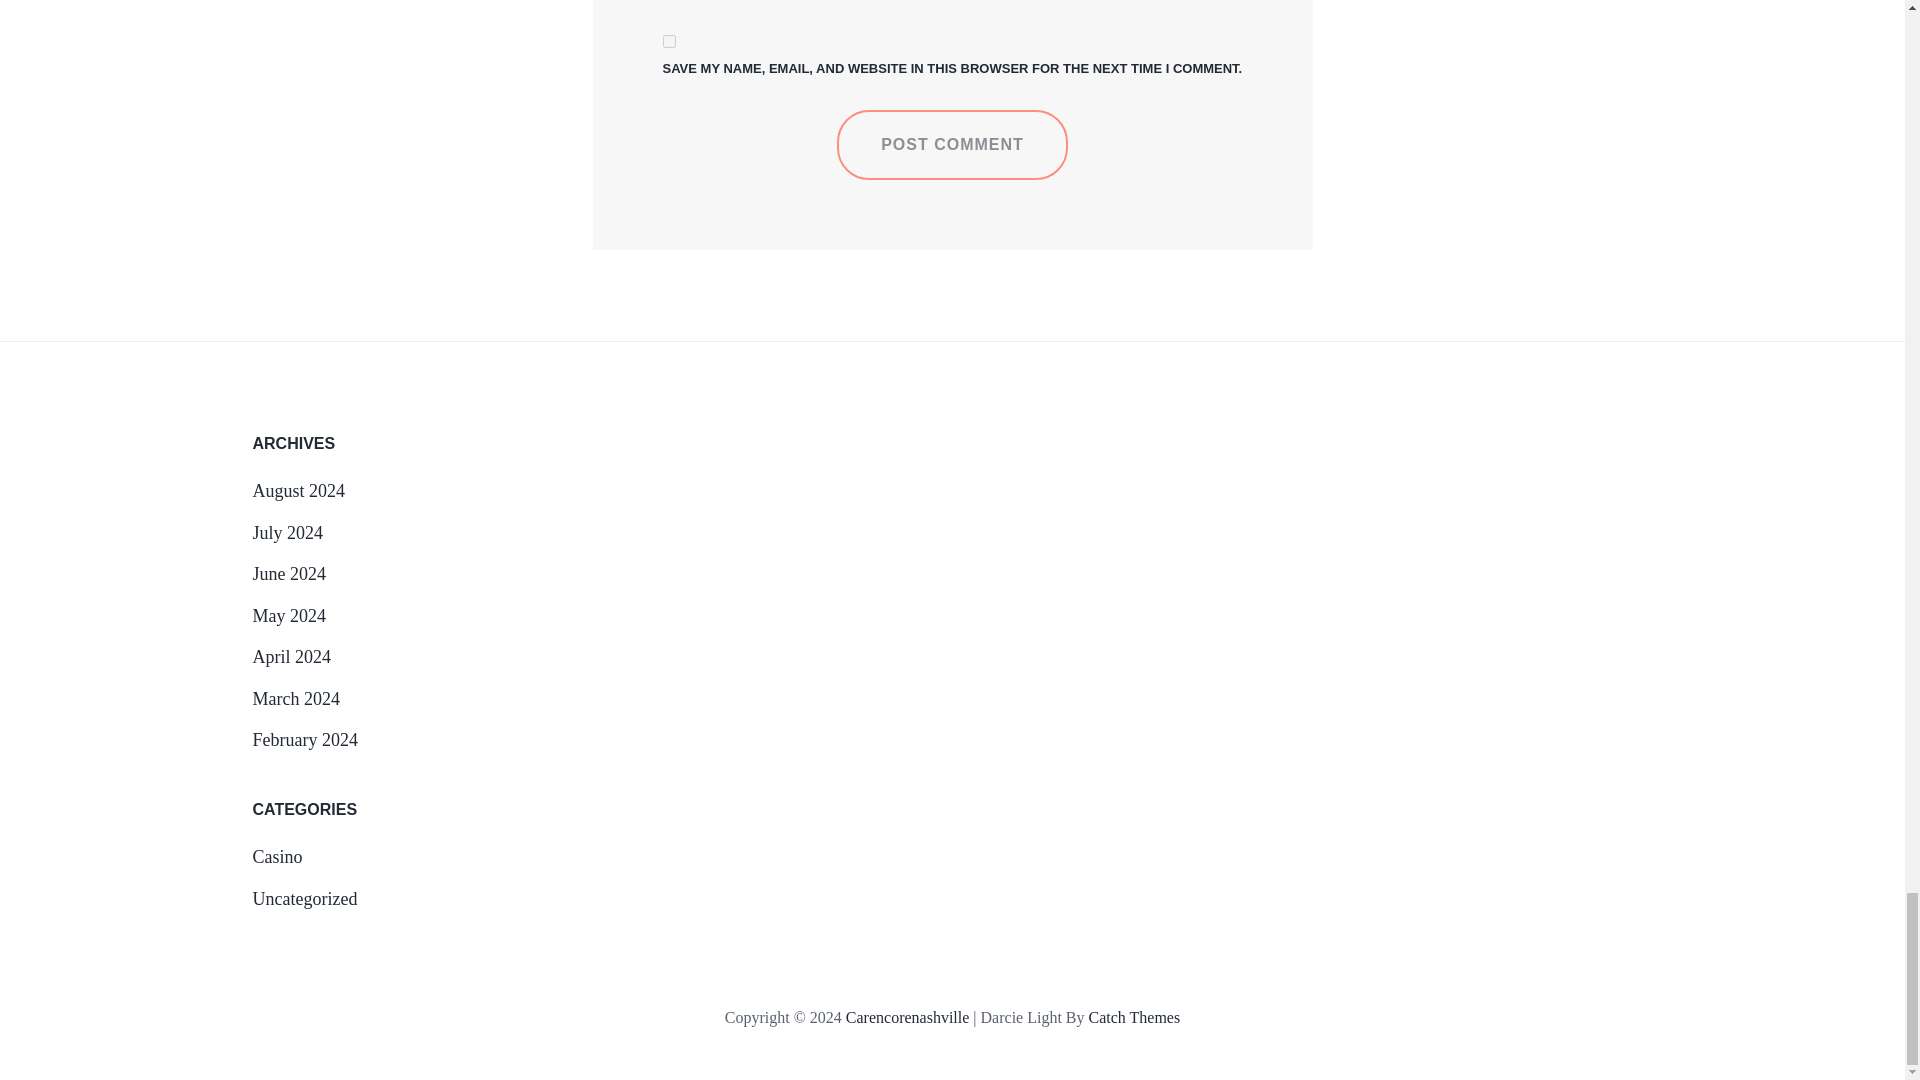 The height and width of the screenshot is (1080, 1920). What do you see at coordinates (668, 40) in the screenshot?
I see `yes` at bounding box center [668, 40].